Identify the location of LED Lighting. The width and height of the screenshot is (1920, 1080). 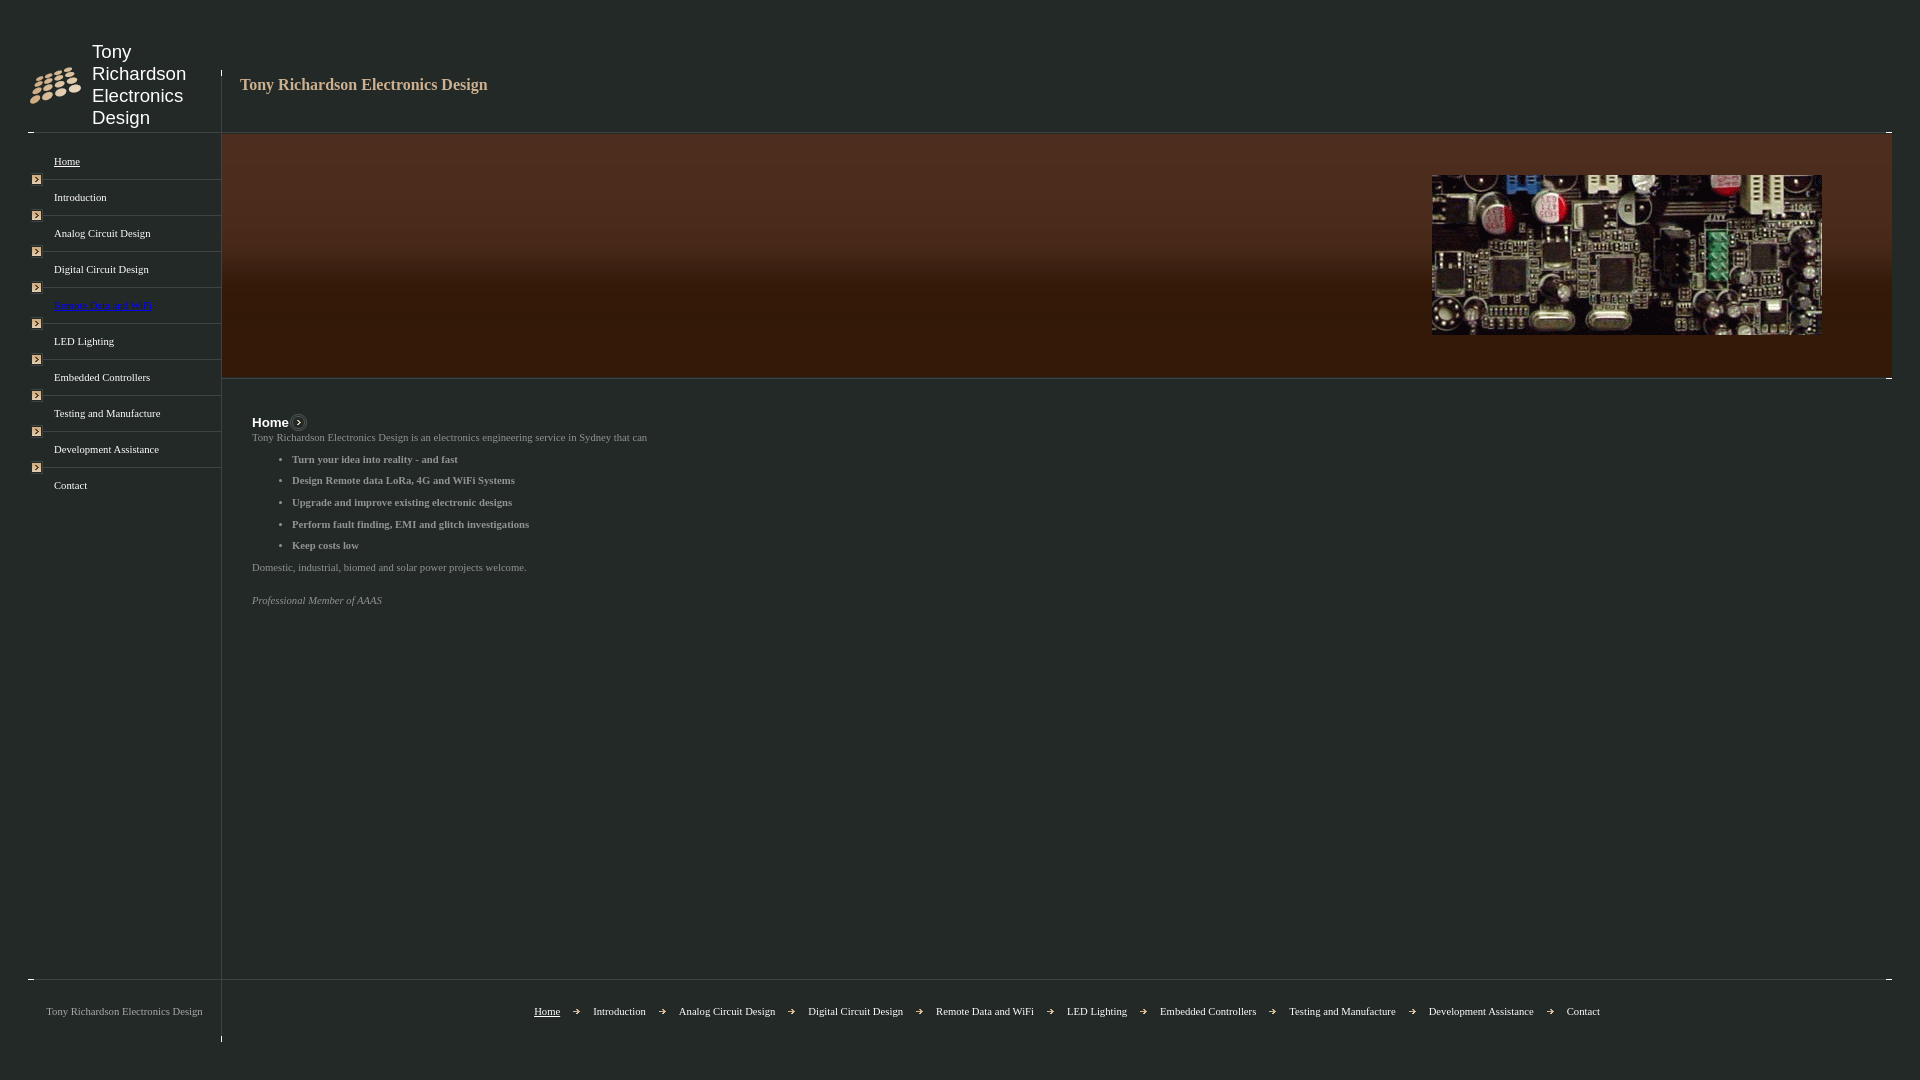
(1097, 1012).